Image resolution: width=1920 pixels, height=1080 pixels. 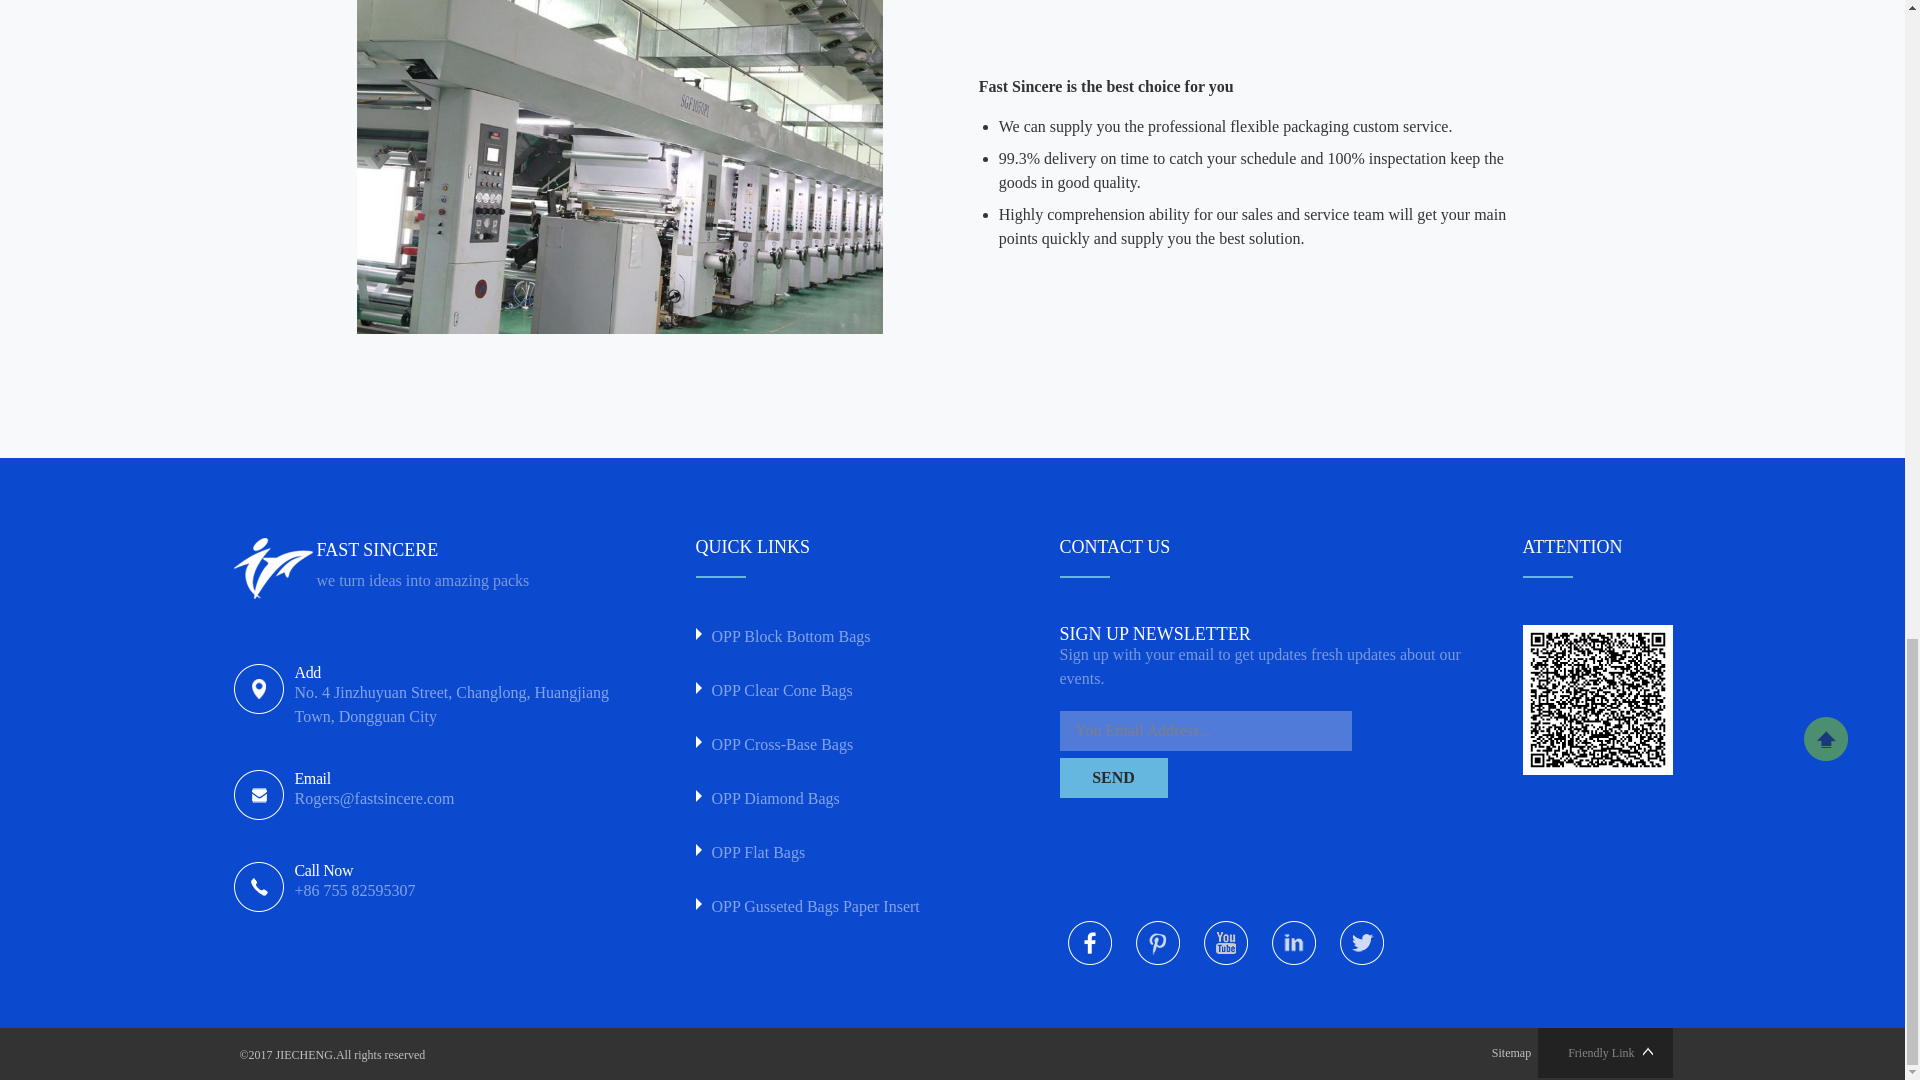 I want to click on twitter, so click(x=1362, y=942).